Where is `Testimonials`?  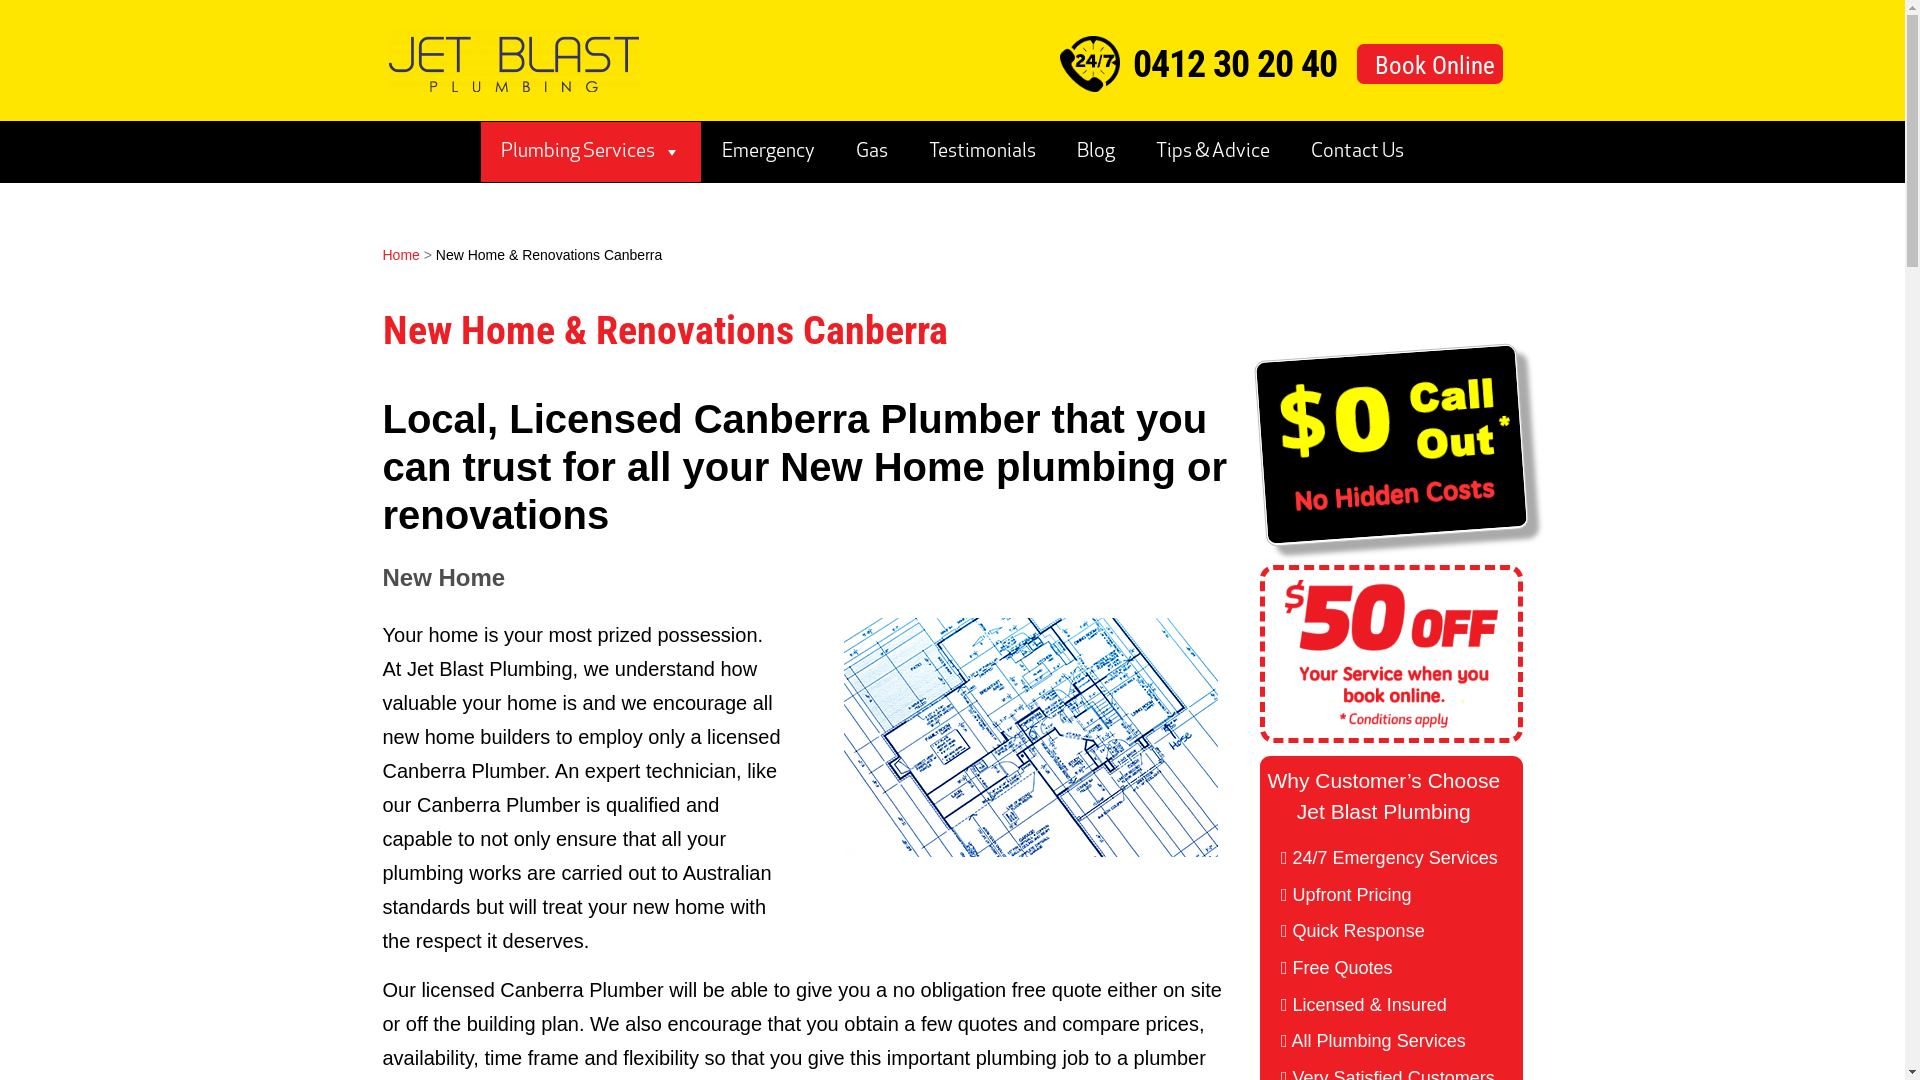
Testimonials is located at coordinates (983, 152).